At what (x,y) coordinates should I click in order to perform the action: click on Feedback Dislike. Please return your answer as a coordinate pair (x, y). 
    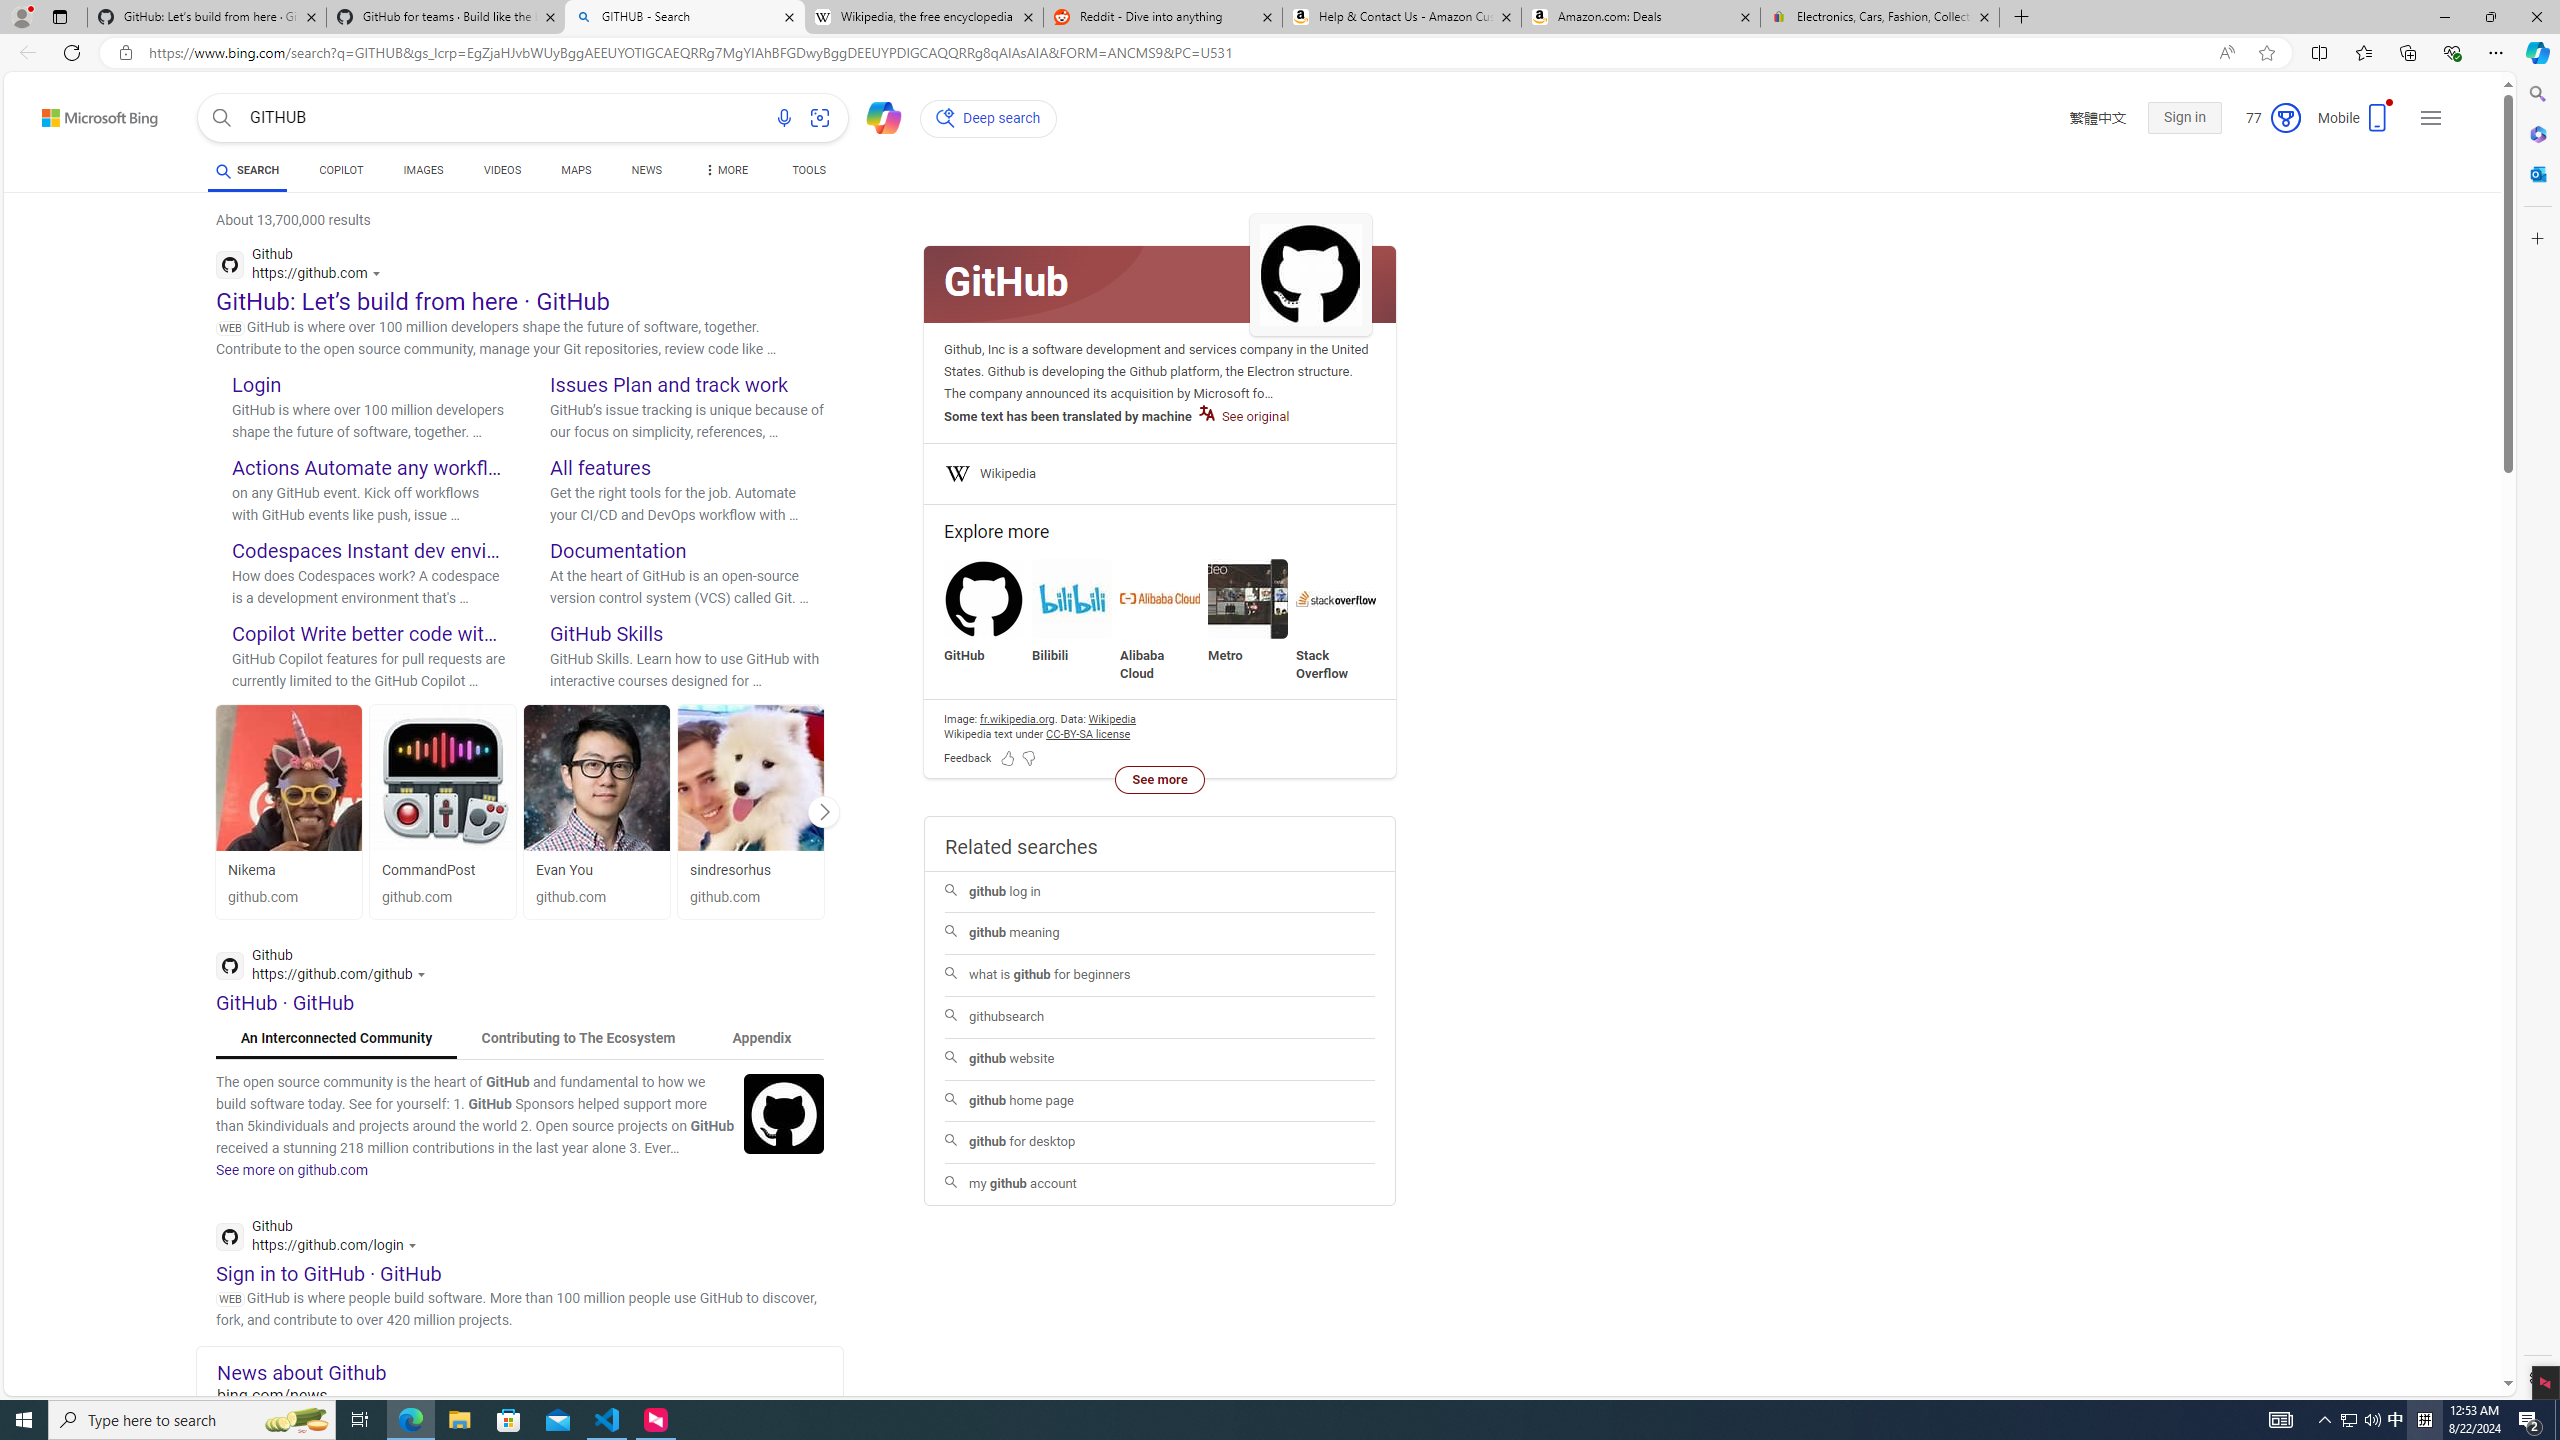
    Looking at the image, I should click on (1028, 758).